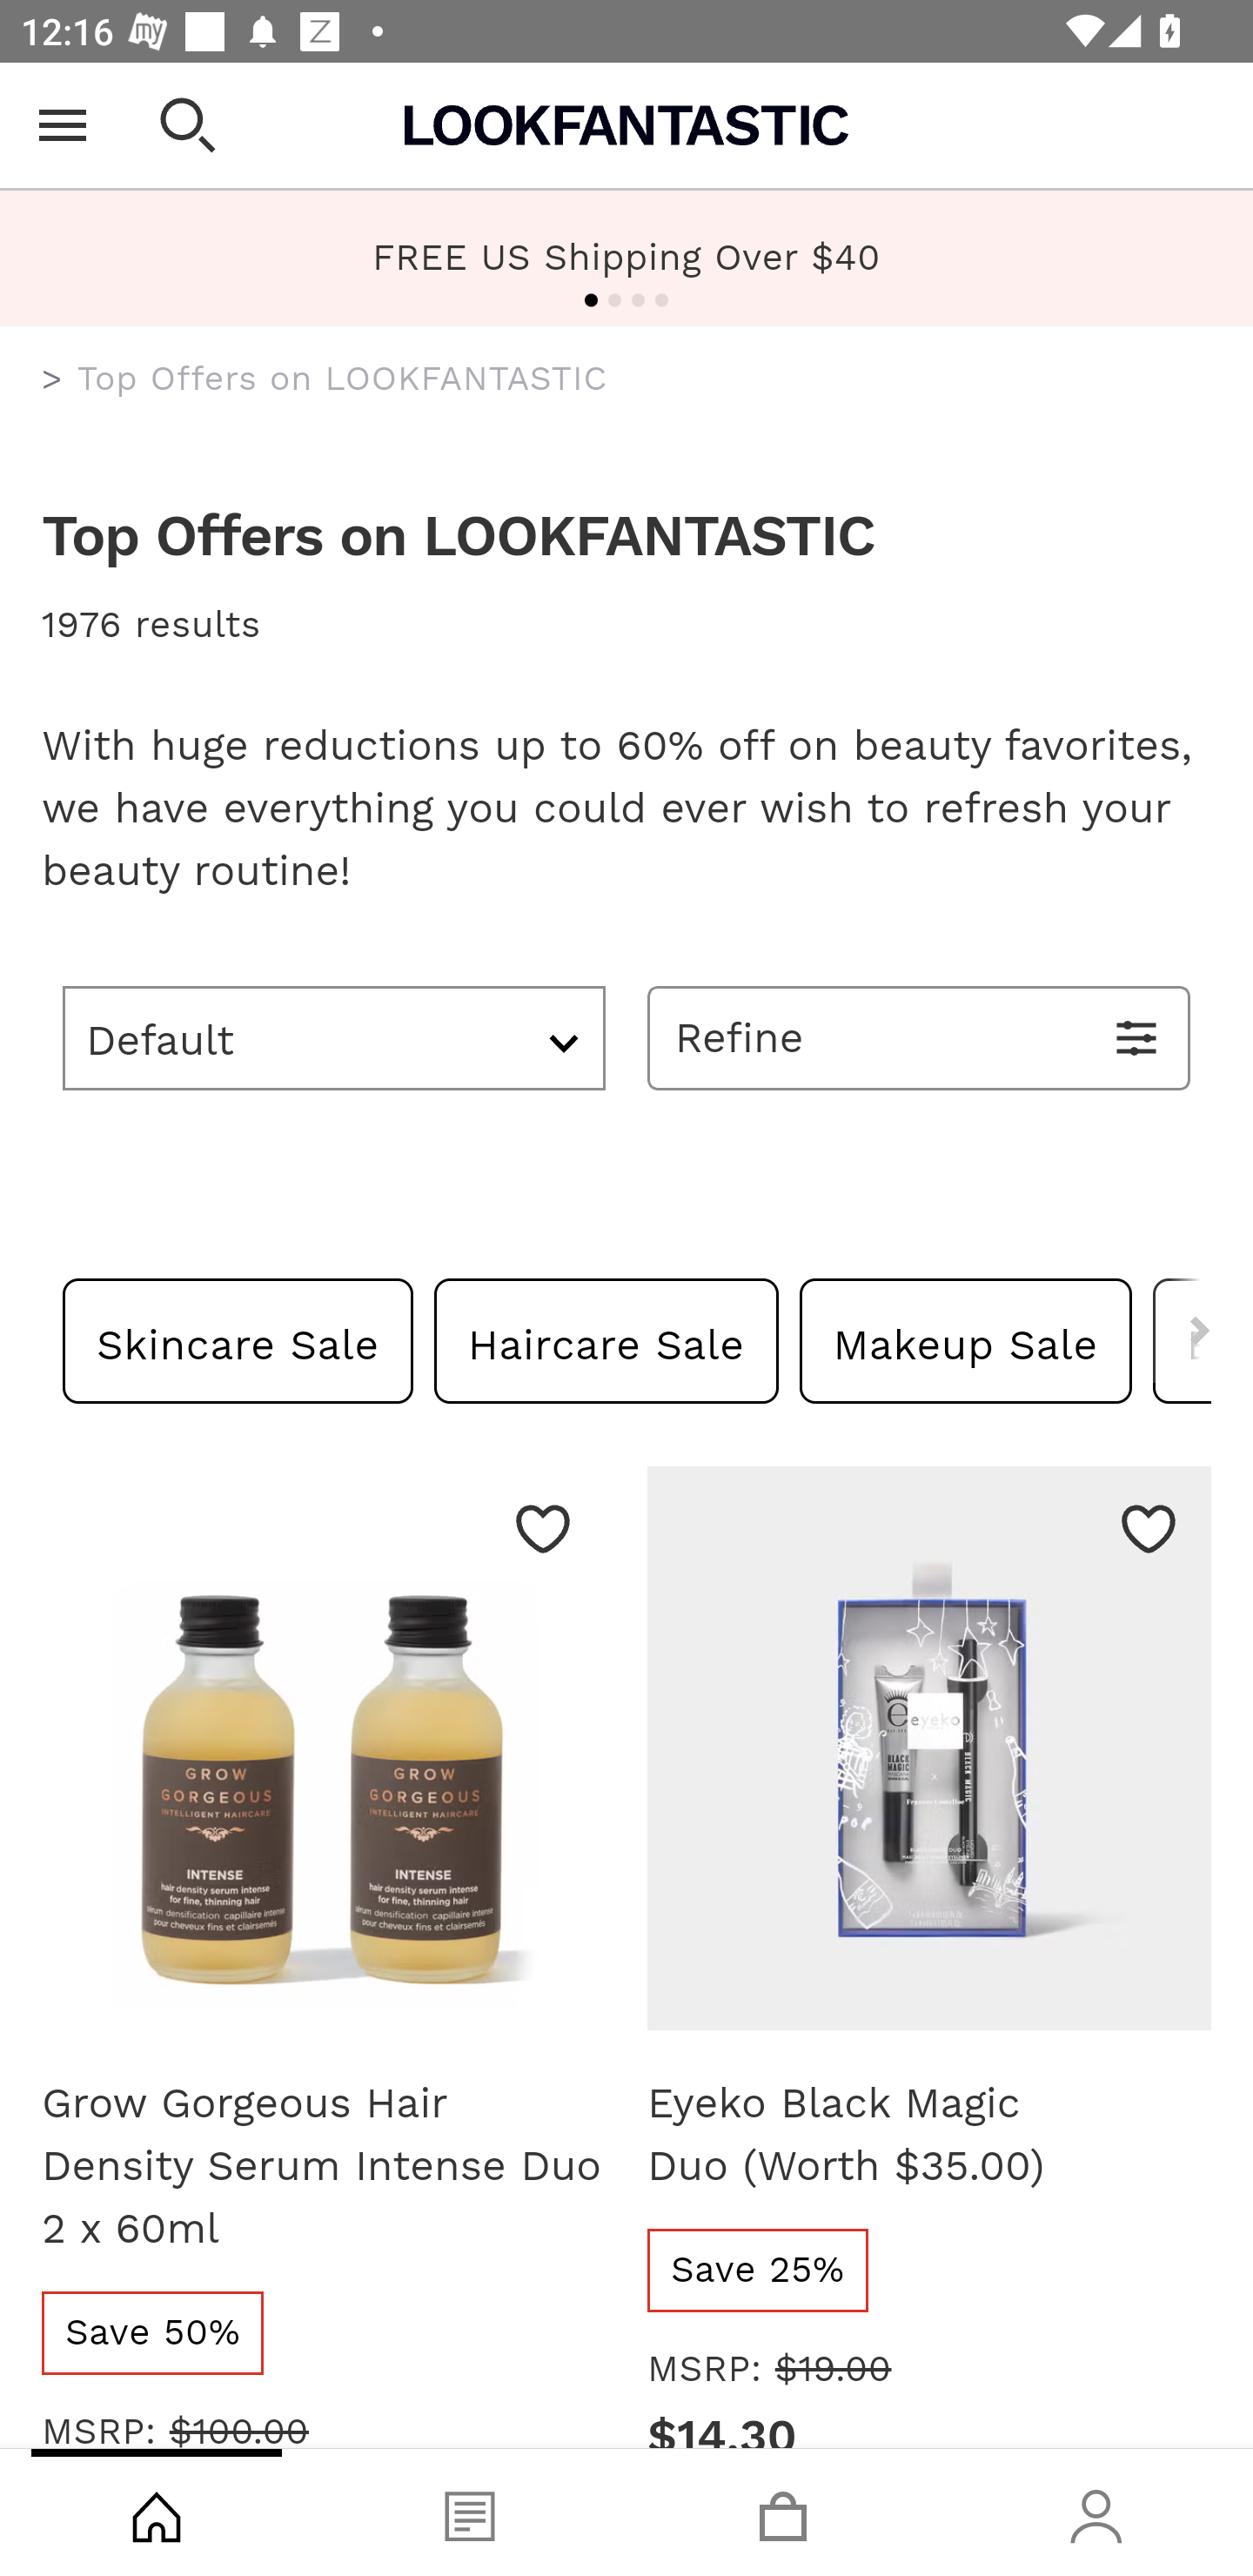 This screenshot has height=2576, width=1253. Describe the element at coordinates (63, 125) in the screenshot. I see `Open Menu` at that location.